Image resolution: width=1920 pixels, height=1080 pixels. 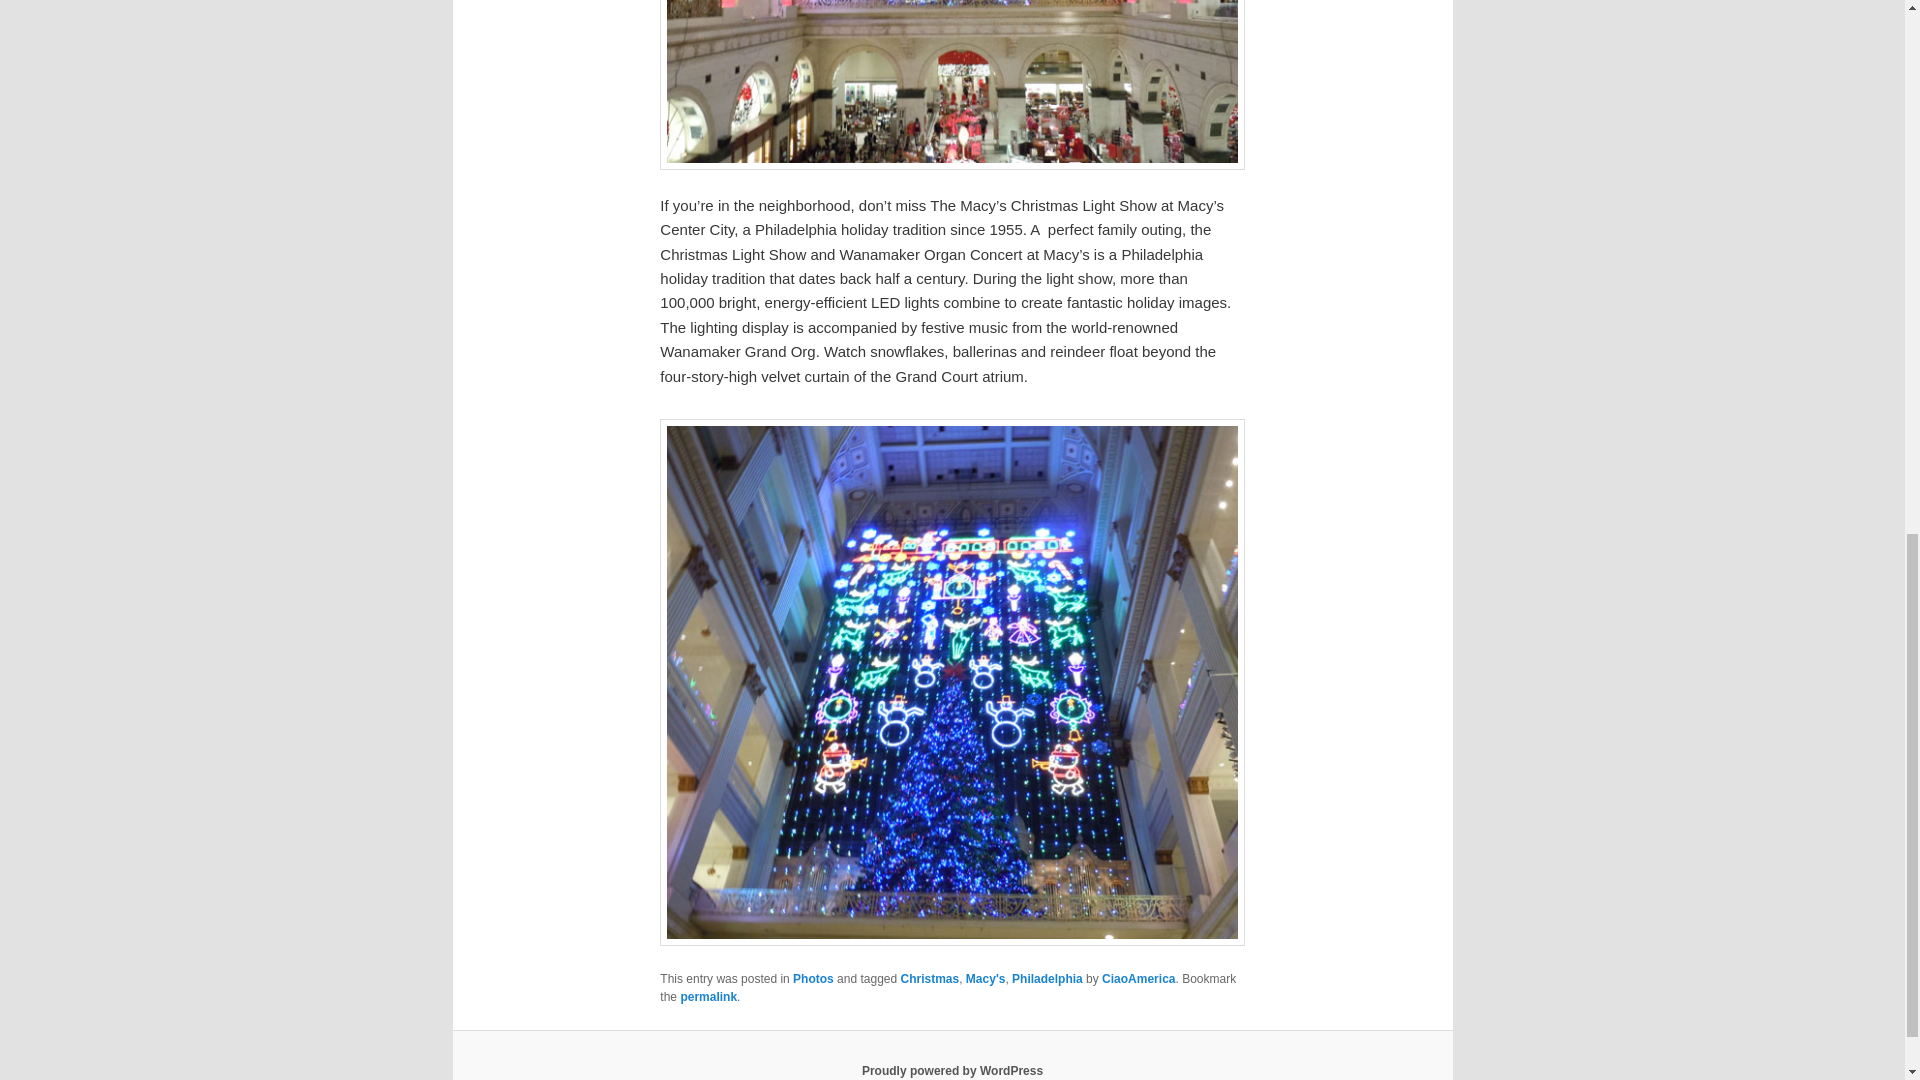 I want to click on Philadelphia, so click(x=1046, y=979).